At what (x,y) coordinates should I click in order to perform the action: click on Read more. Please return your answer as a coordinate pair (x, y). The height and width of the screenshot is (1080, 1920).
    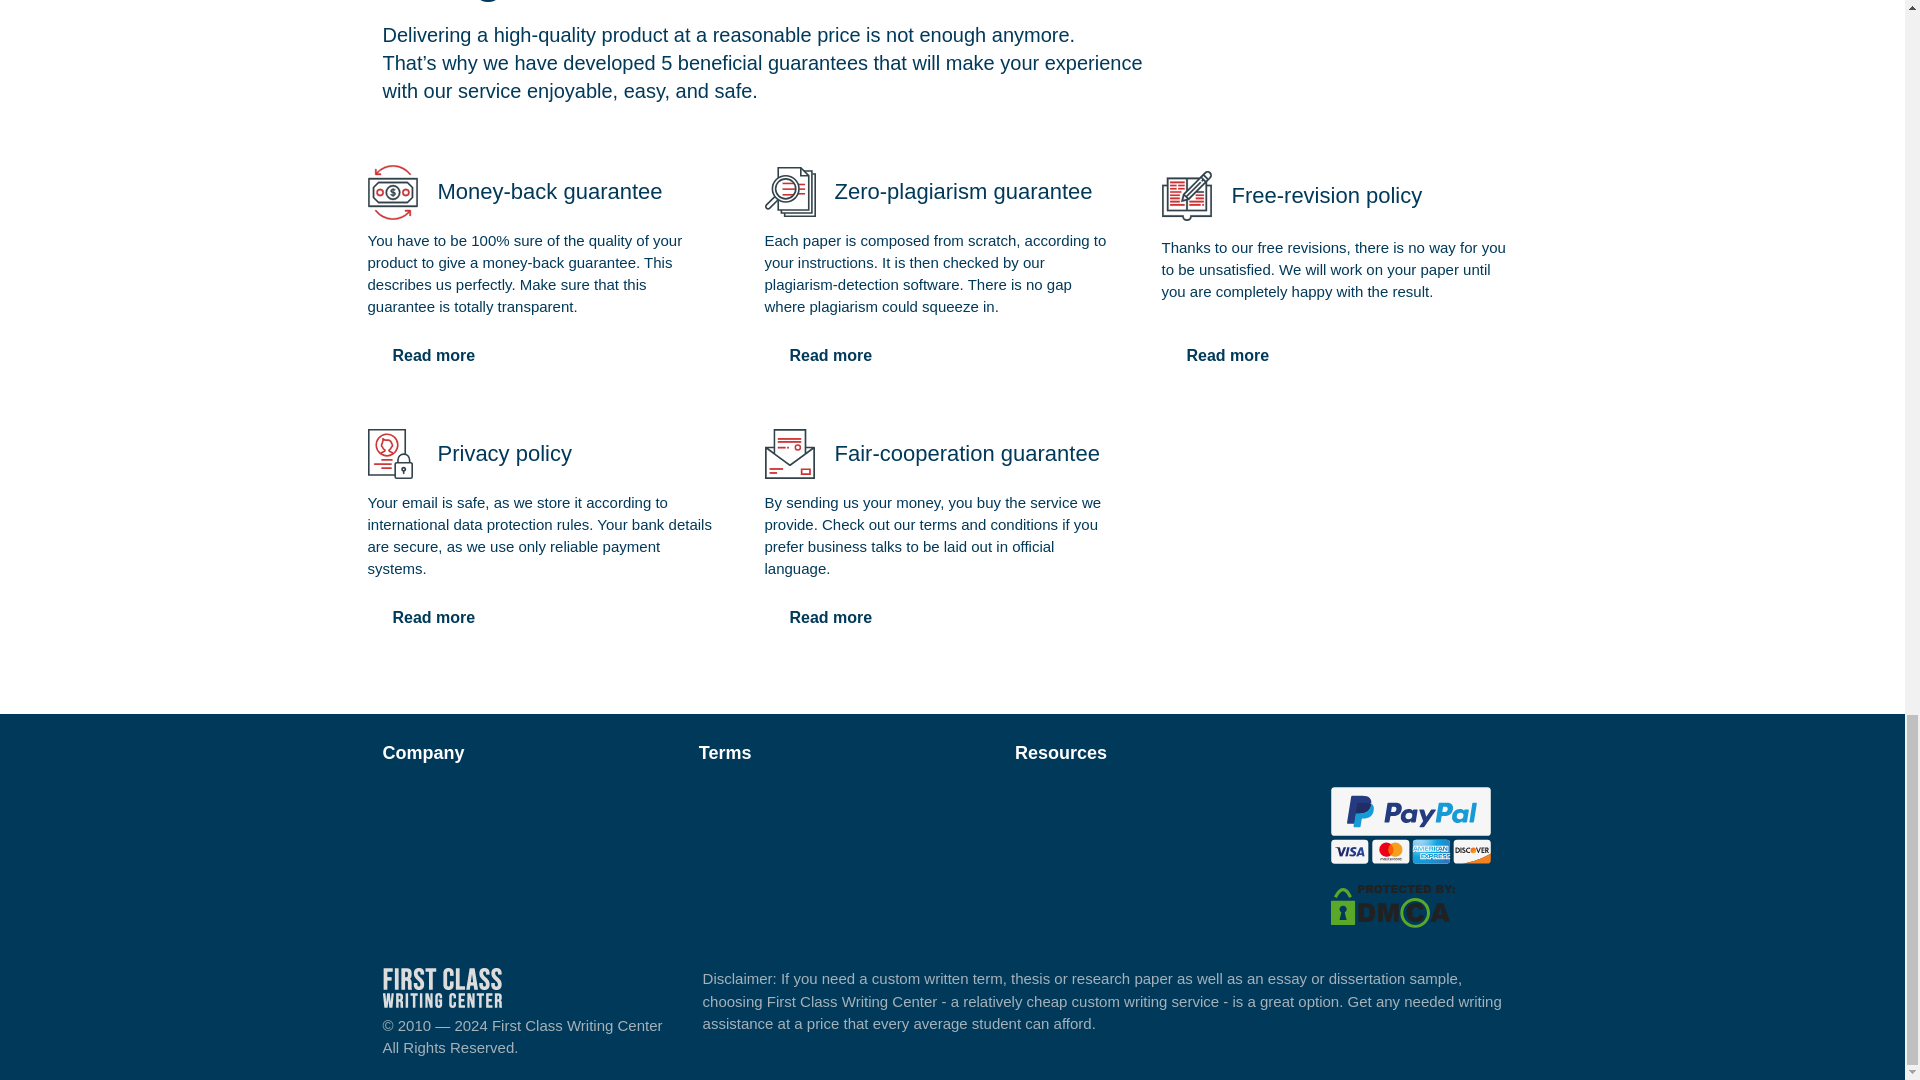
    Looking at the image, I should click on (1228, 355).